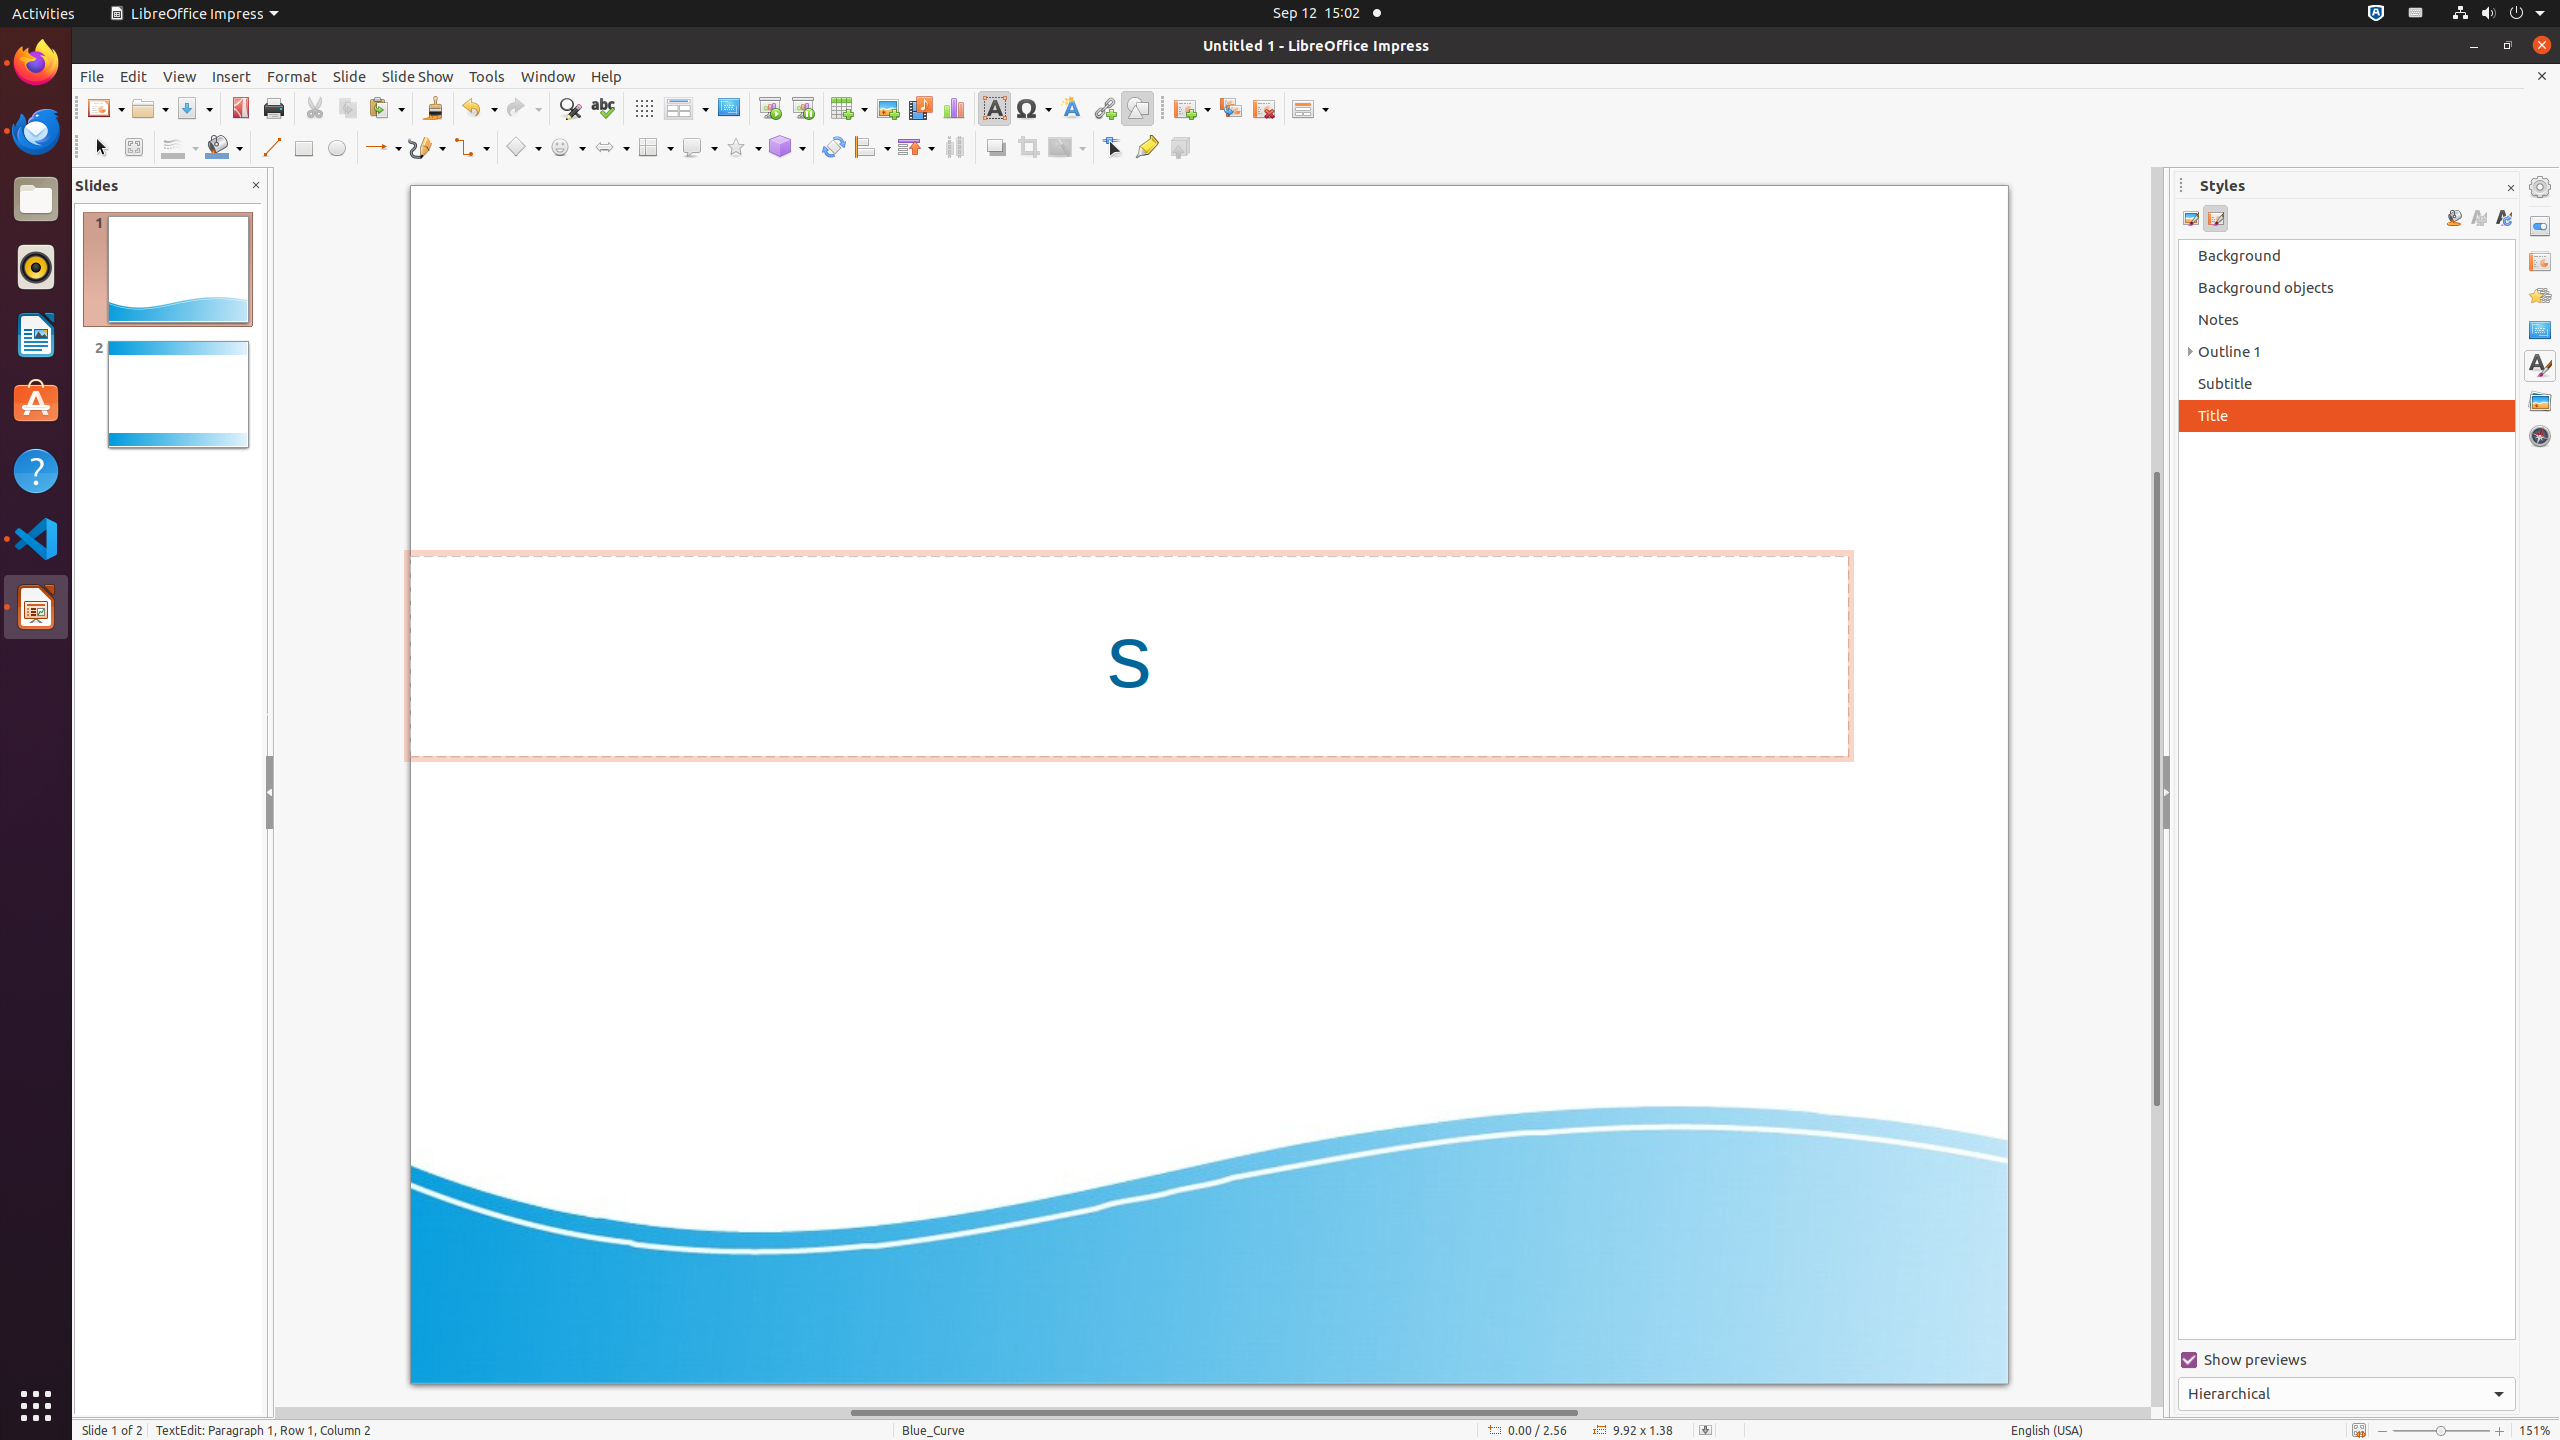 Image resolution: width=2560 pixels, height=1440 pixels. I want to click on LibreOffice Impress, so click(194, 14).